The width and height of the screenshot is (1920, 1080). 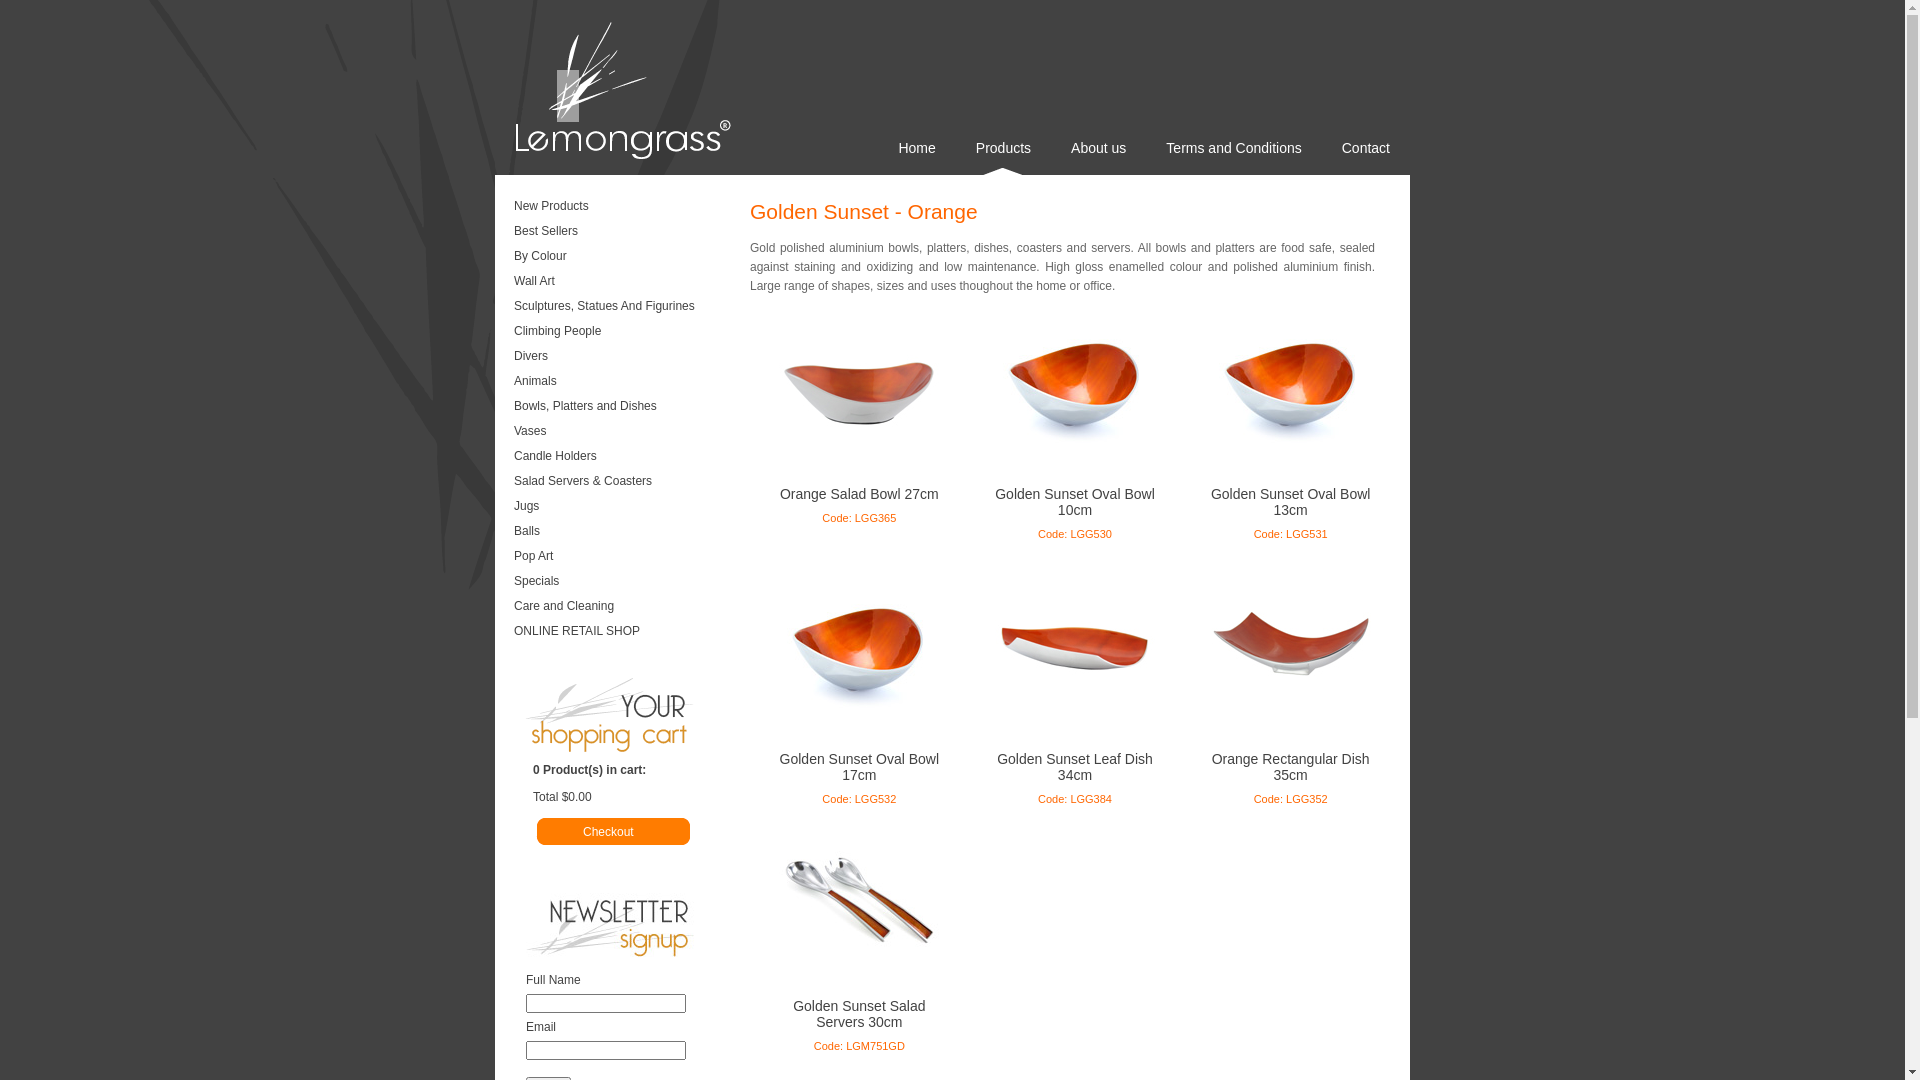 I want to click on Jugs, so click(x=620, y=508).